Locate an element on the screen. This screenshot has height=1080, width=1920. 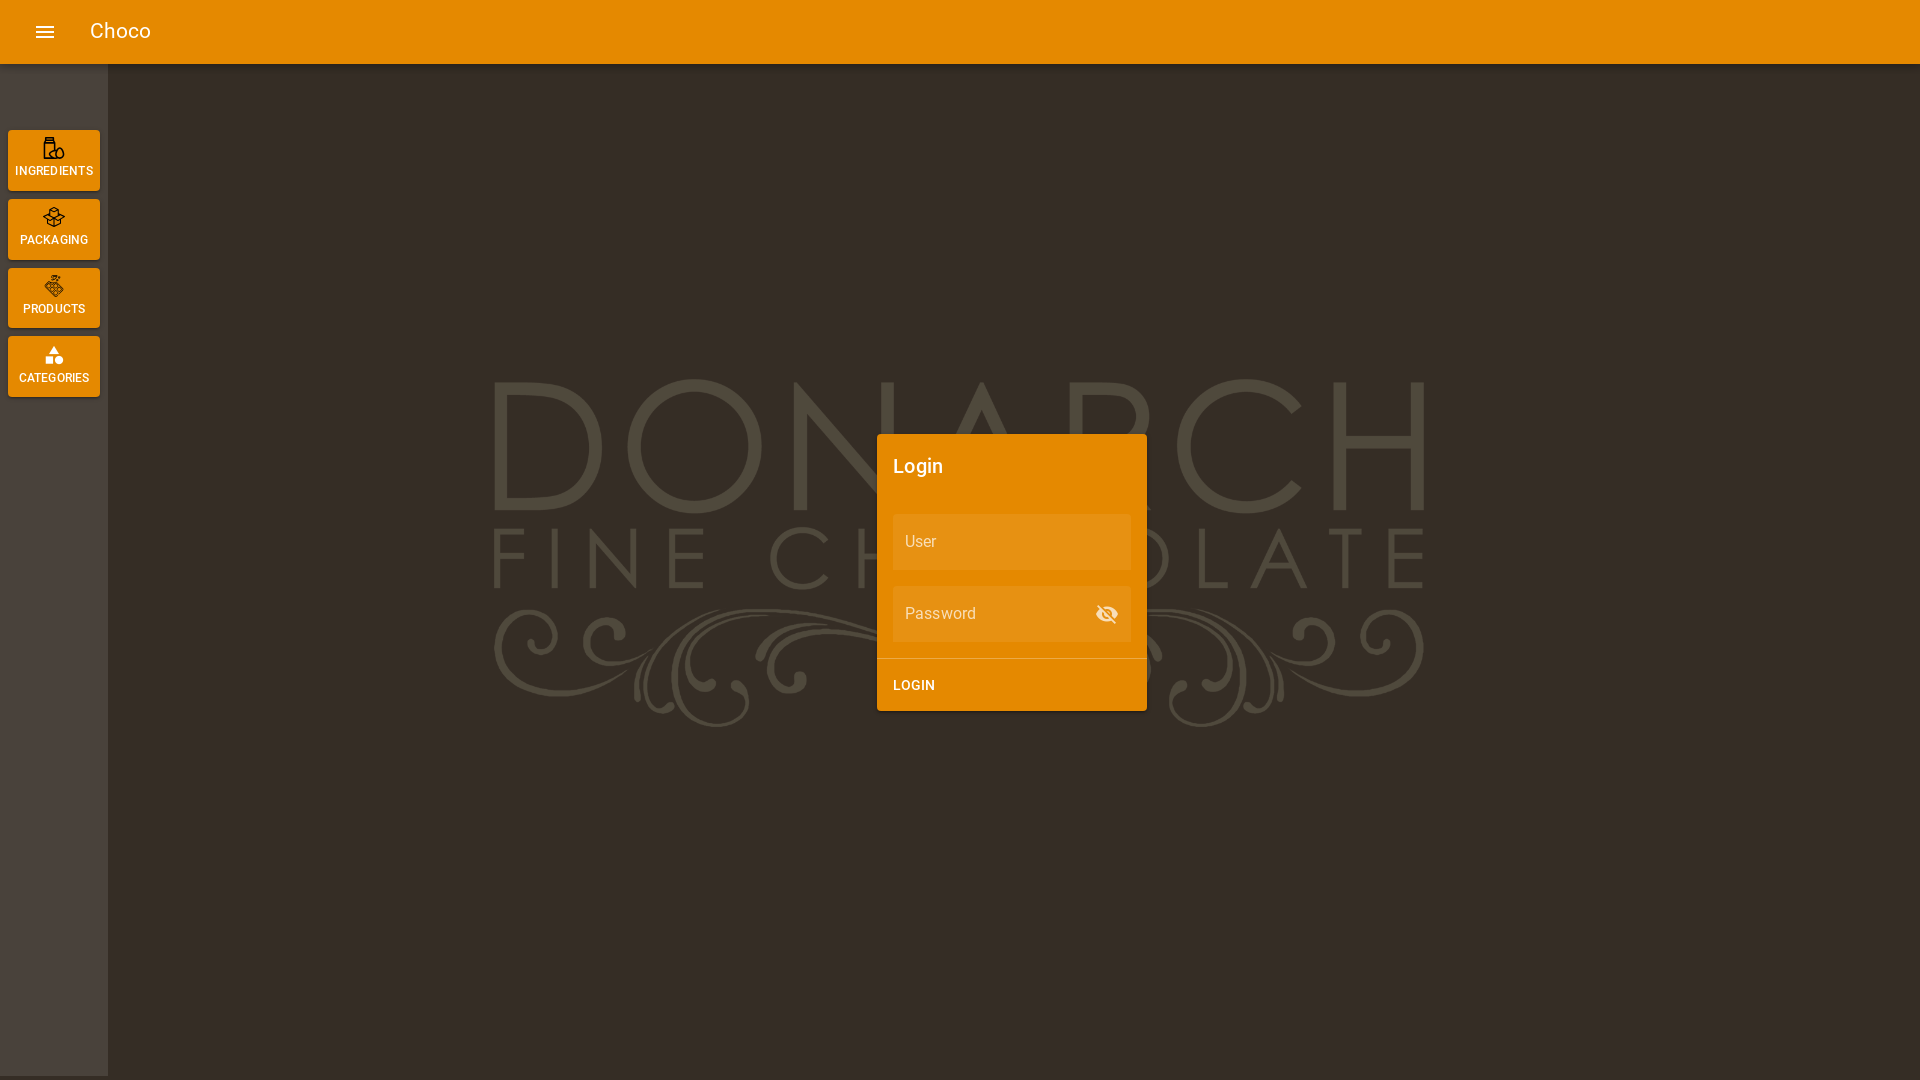
LOGIN is located at coordinates (914, 684).